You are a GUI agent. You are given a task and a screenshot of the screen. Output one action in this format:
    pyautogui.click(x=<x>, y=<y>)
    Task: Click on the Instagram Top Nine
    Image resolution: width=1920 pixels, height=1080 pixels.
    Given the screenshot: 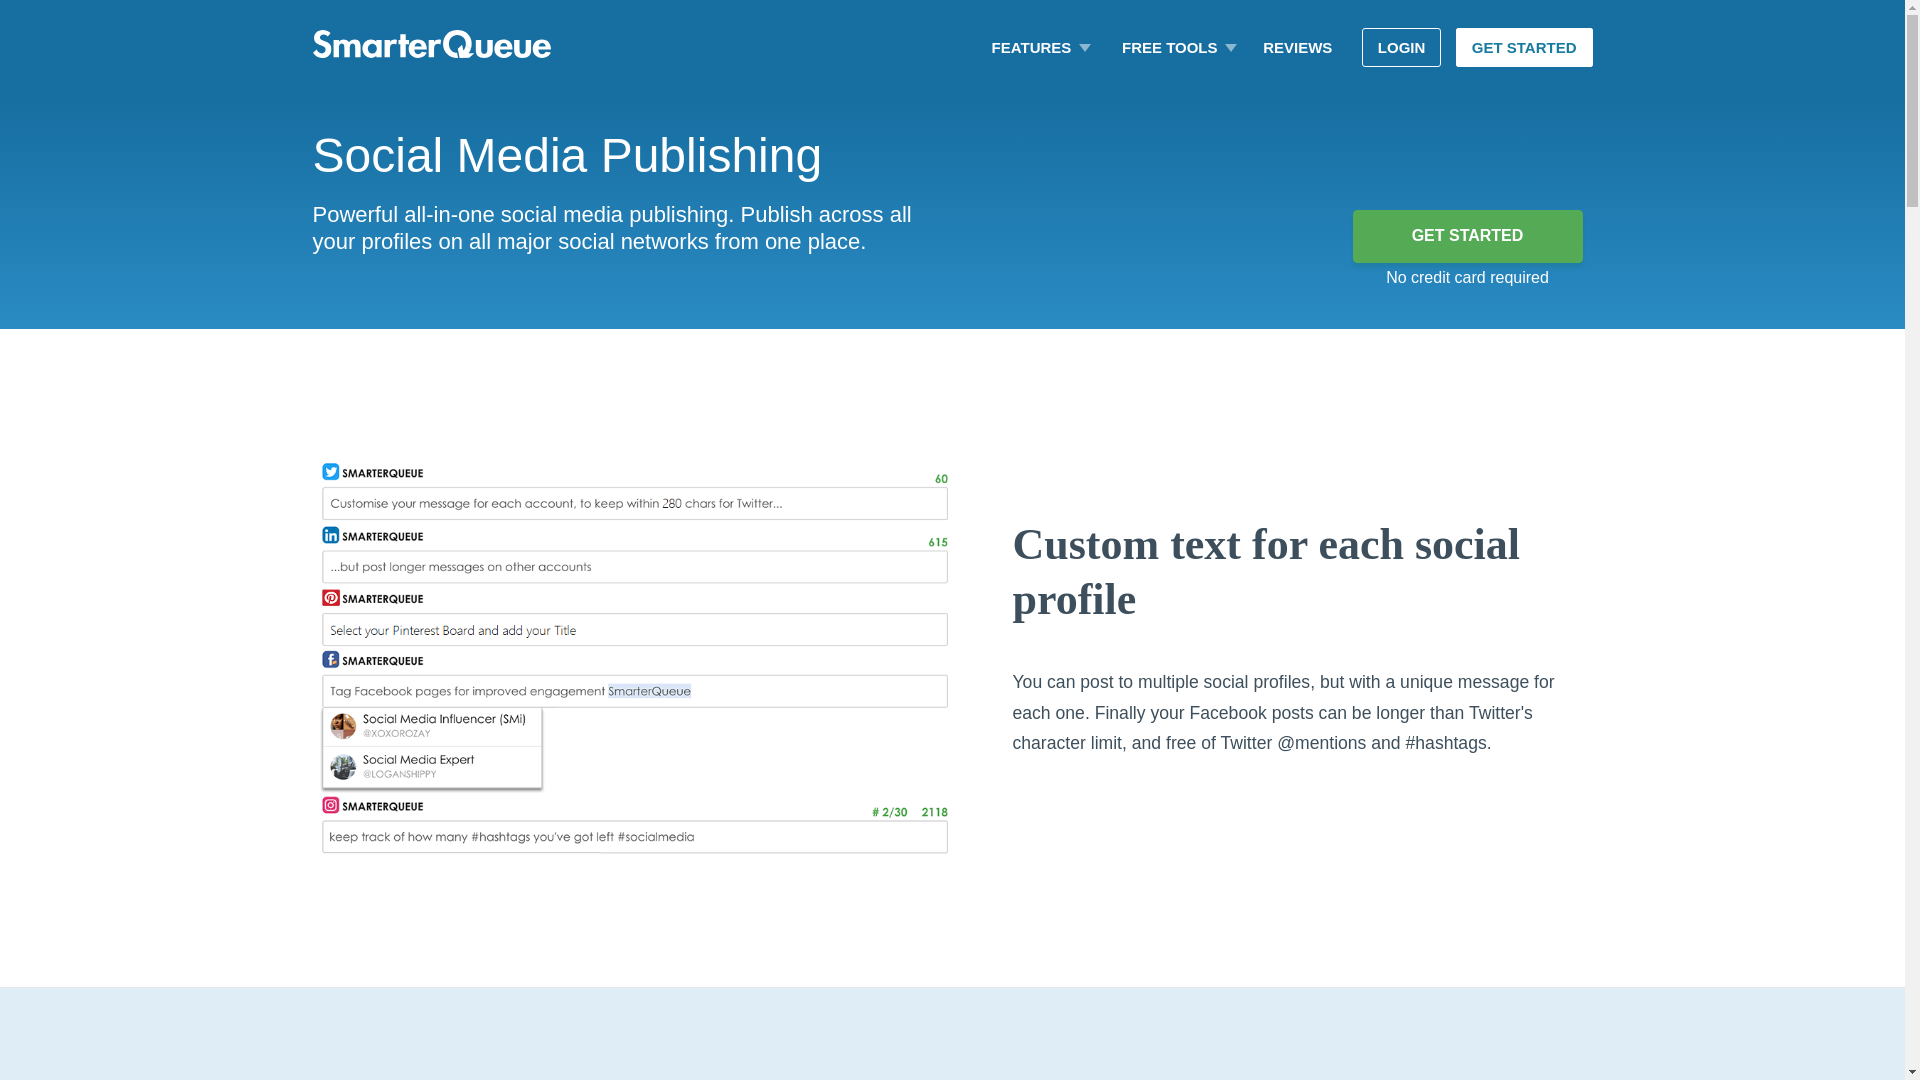 What is the action you would take?
    pyautogui.click(x=1192, y=100)
    